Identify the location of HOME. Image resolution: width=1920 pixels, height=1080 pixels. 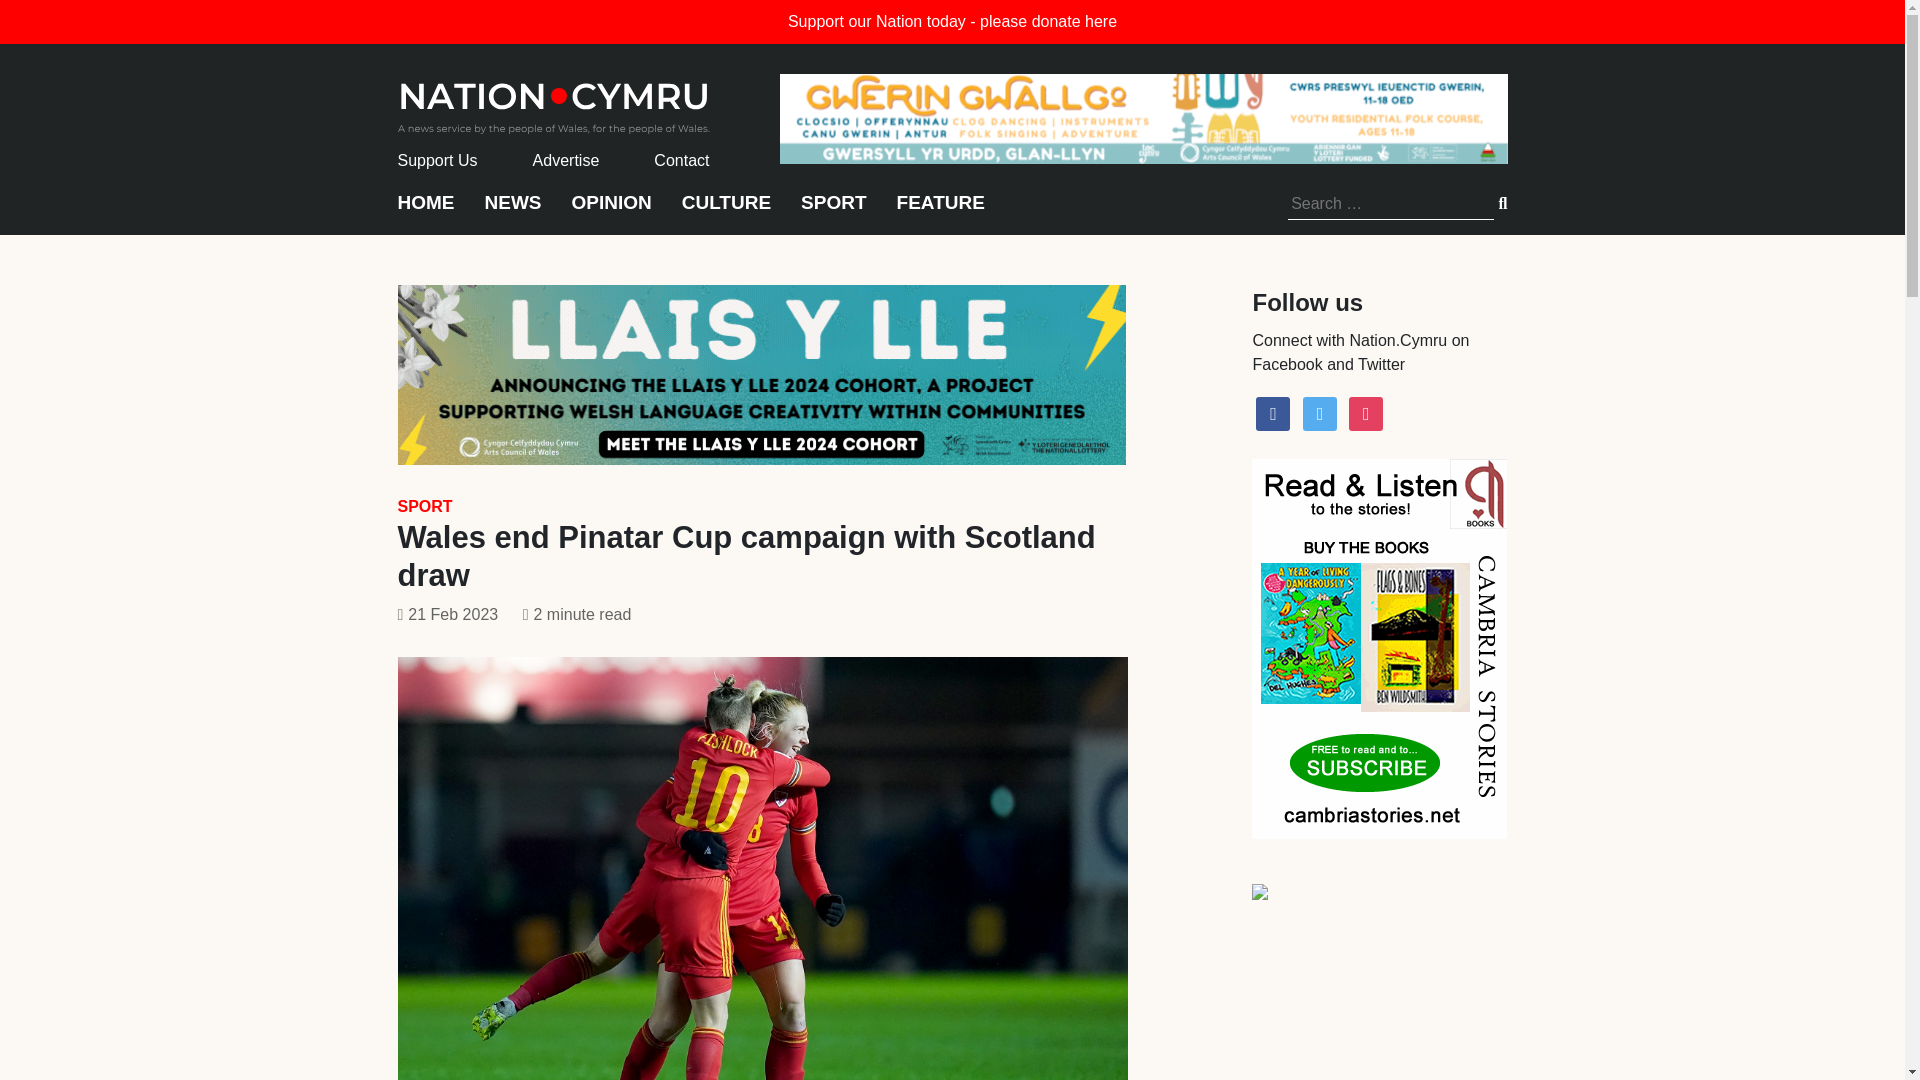
(426, 212).